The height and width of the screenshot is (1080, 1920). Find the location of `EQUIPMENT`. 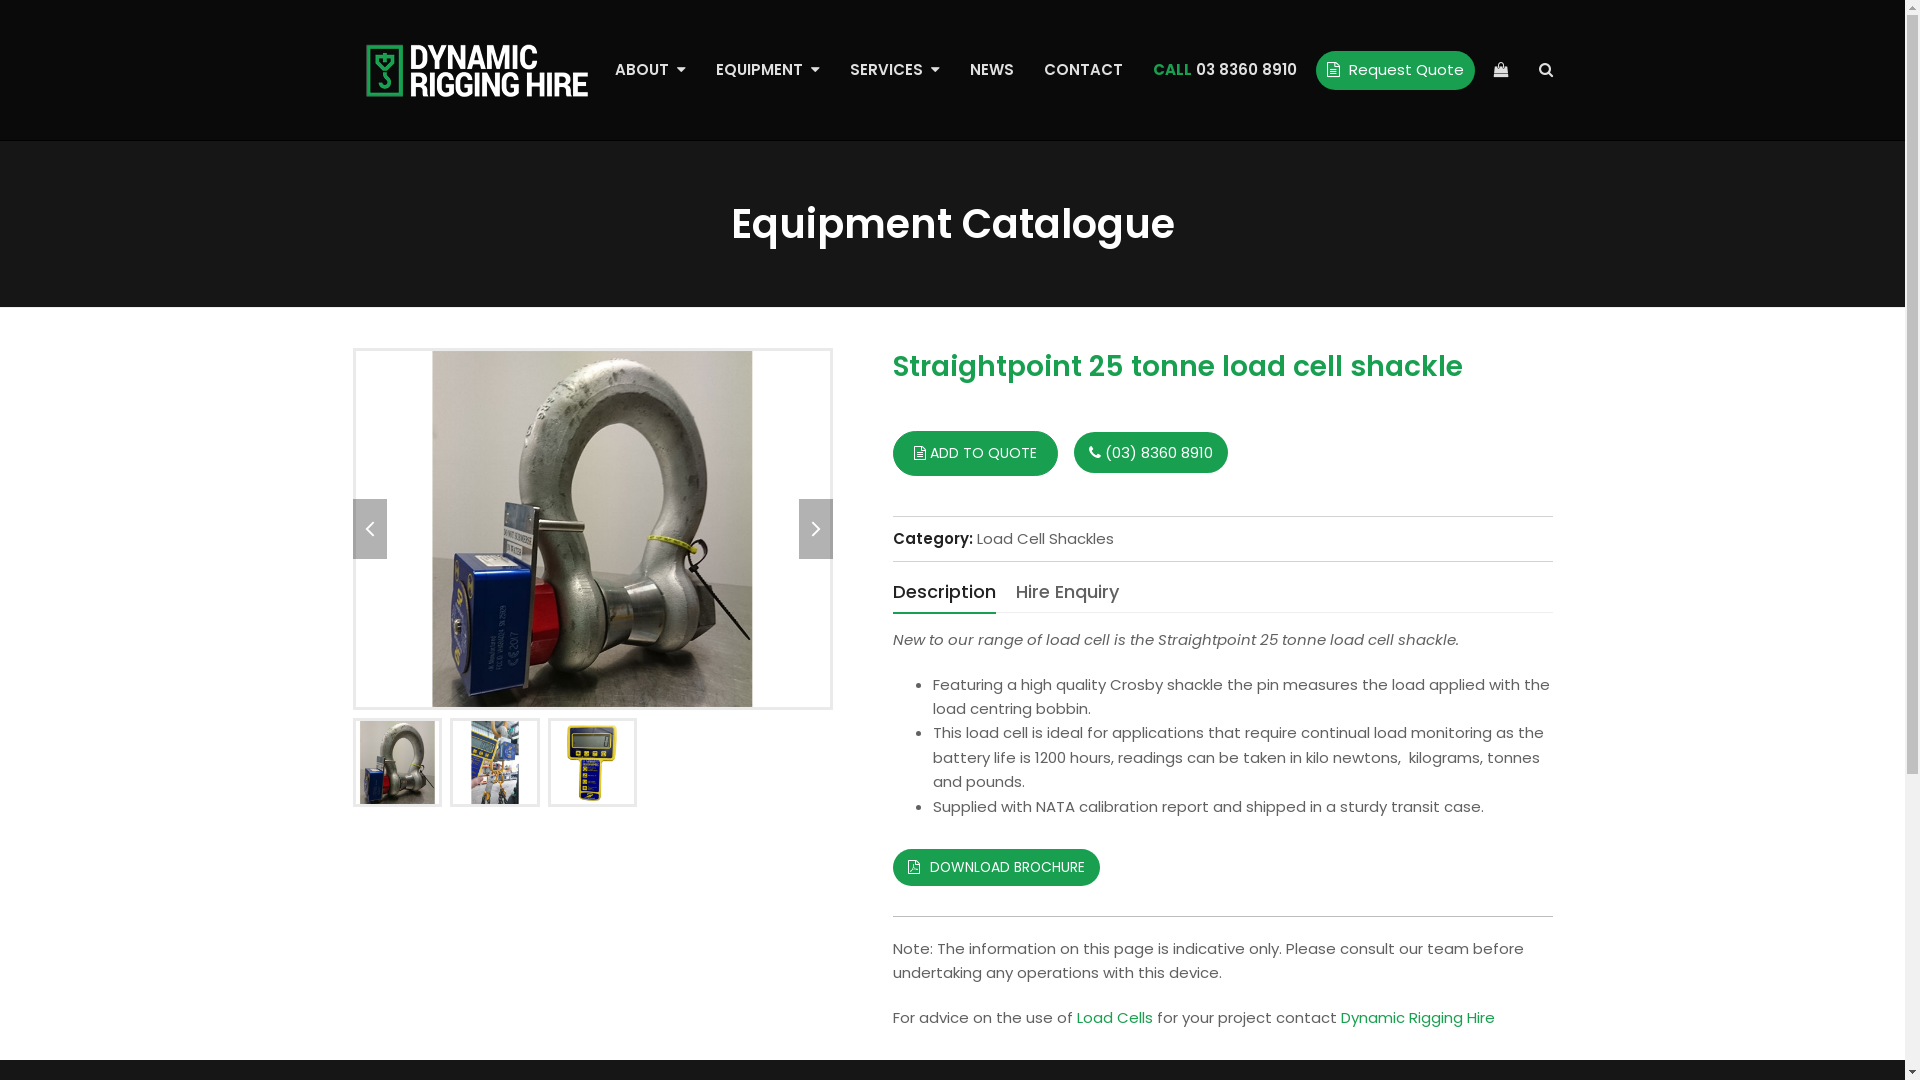

EQUIPMENT is located at coordinates (767, 70).